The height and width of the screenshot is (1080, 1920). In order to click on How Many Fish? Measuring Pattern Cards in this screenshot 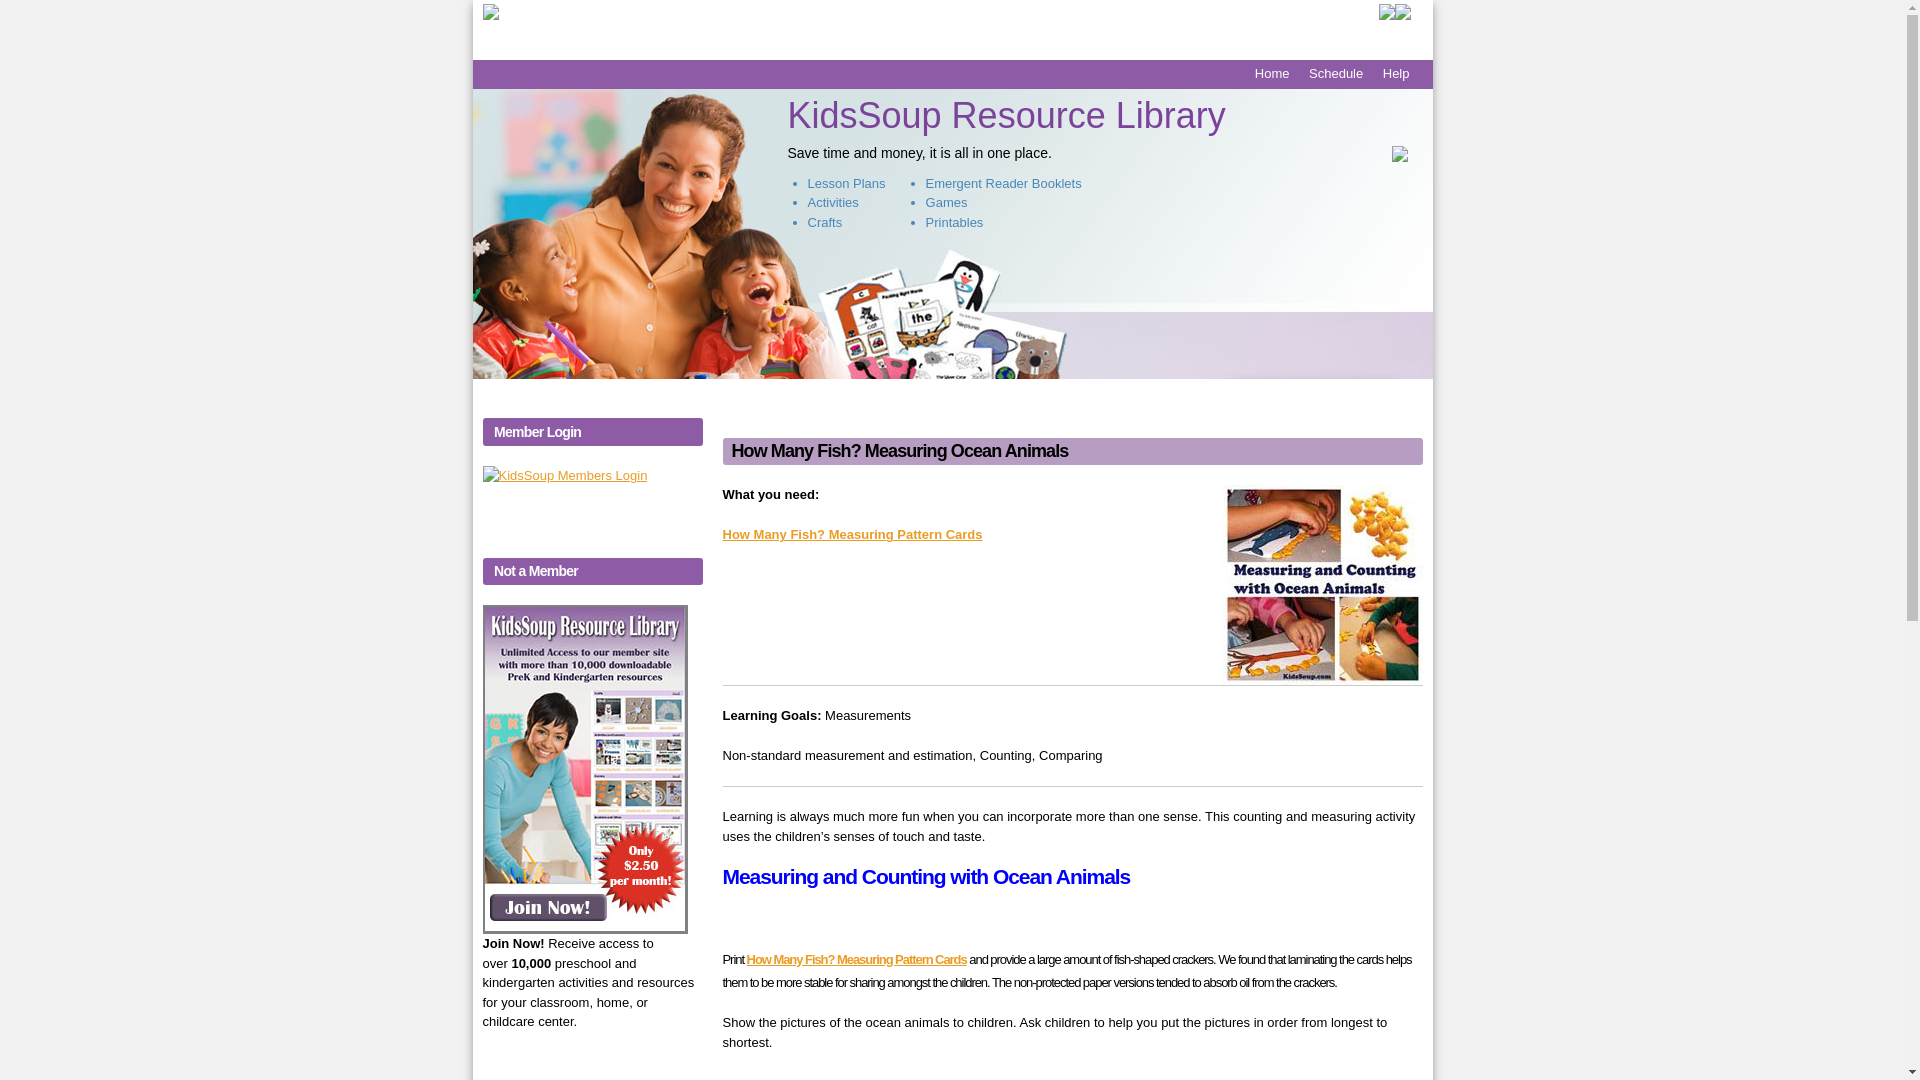, I will do `click(856, 958)`.